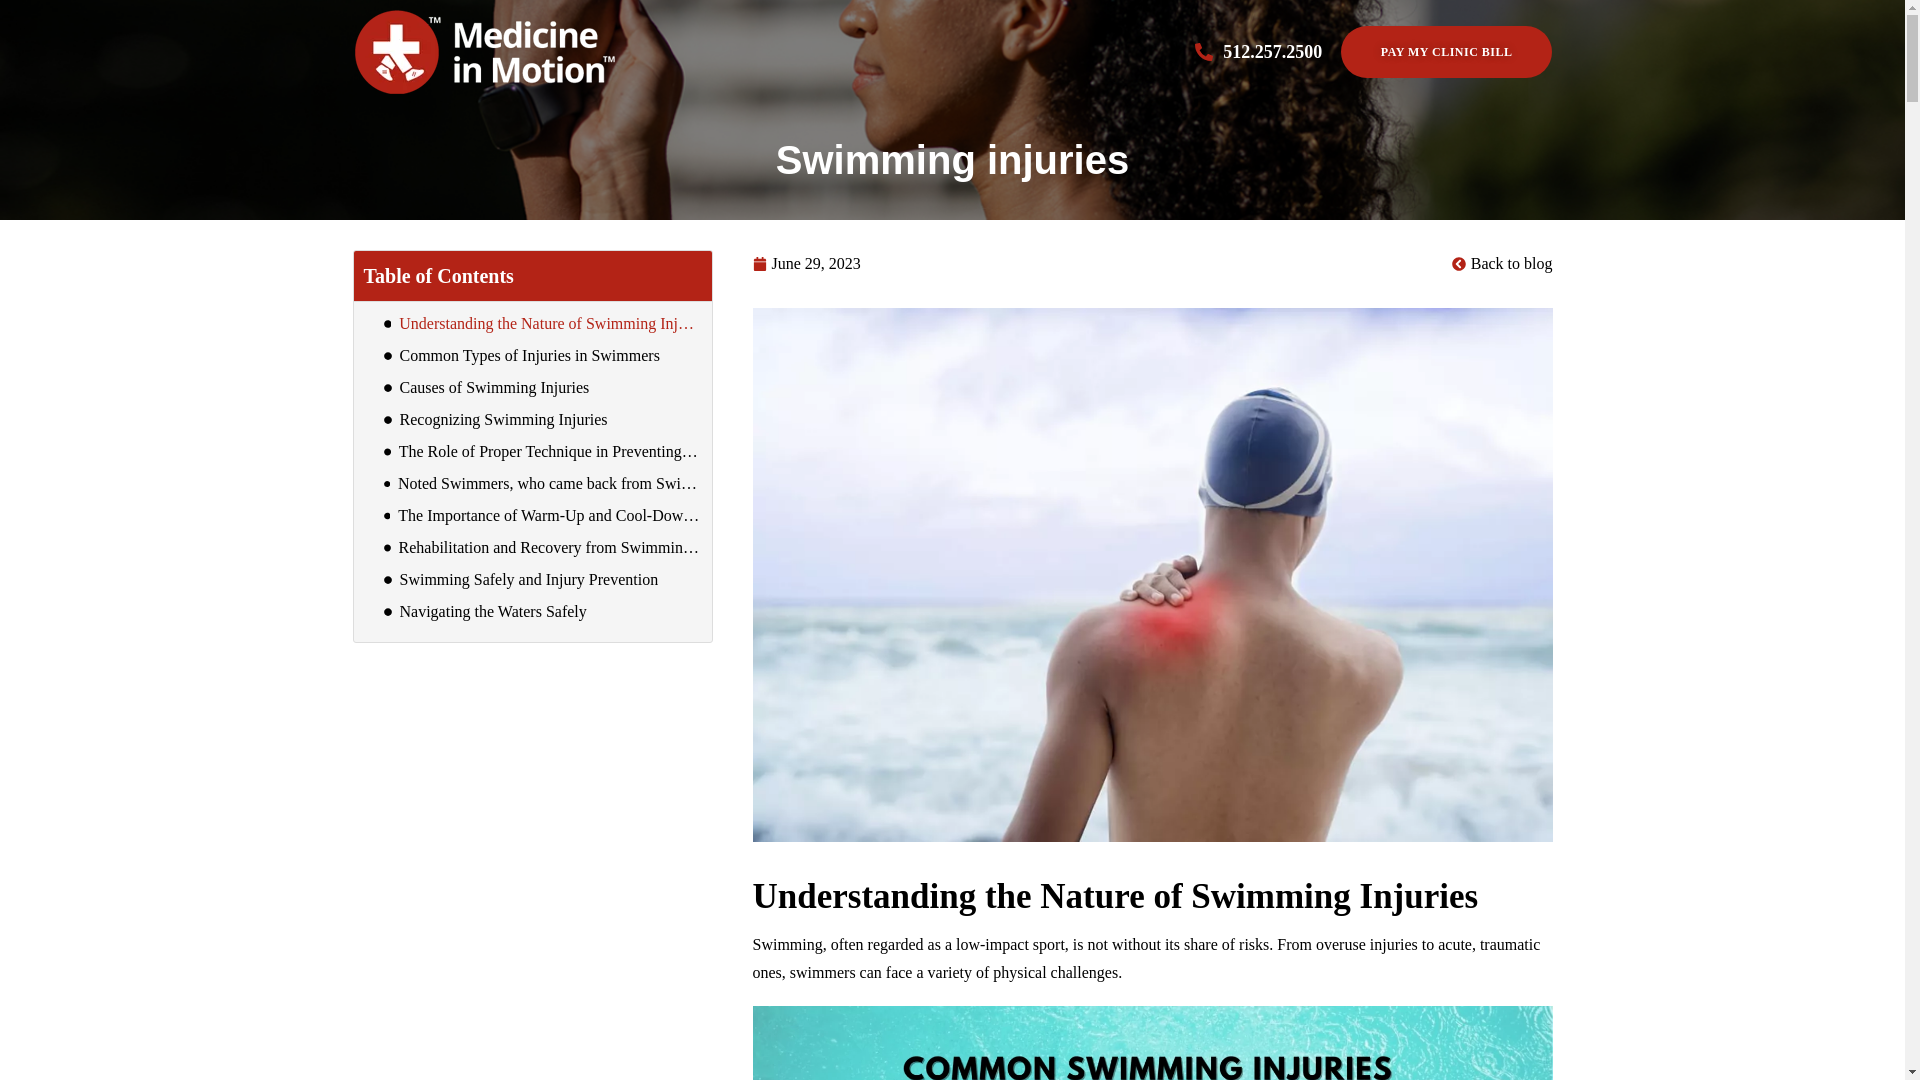 Image resolution: width=1920 pixels, height=1080 pixels. Describe the element at coordinates (1502, 263) in the screenshot. I see `Back to blog` at that location.